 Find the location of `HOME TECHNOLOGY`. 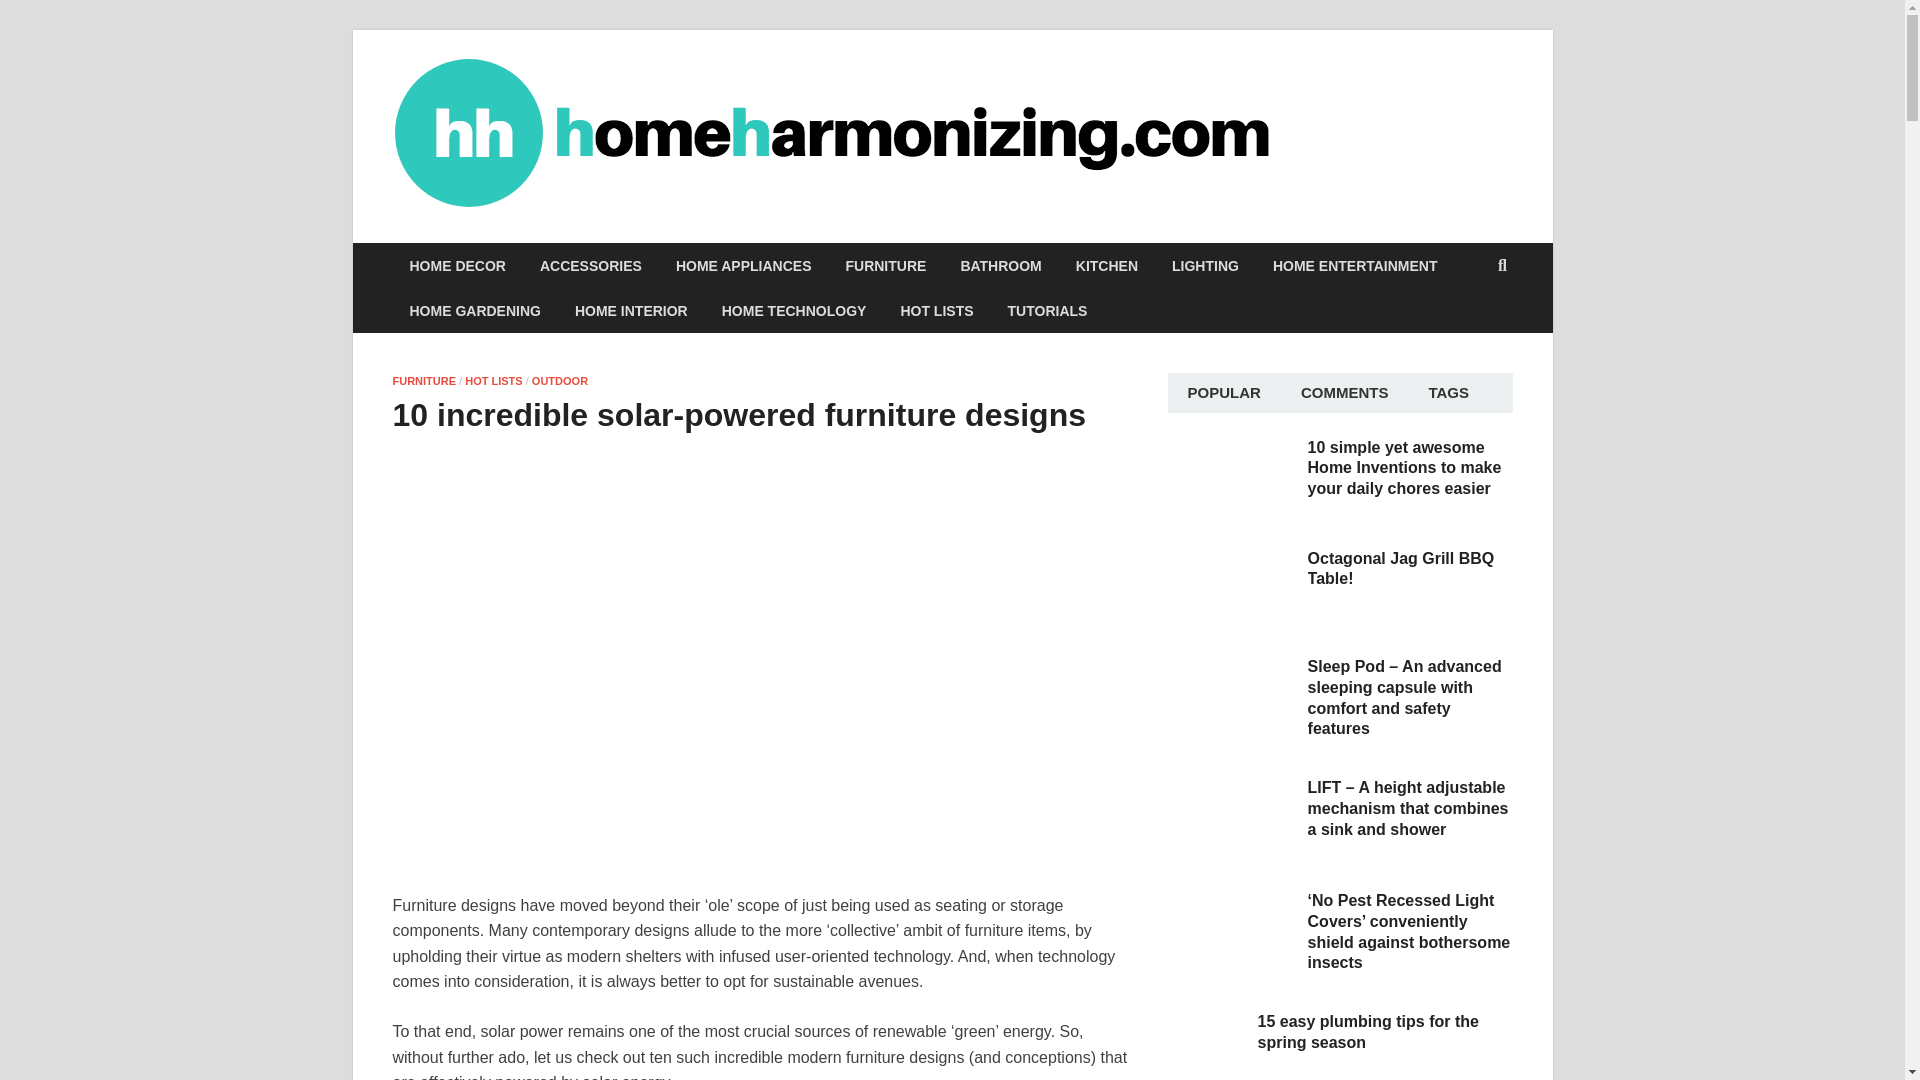

HOME TECHNOLOGY is located at coordinates (794, 310).